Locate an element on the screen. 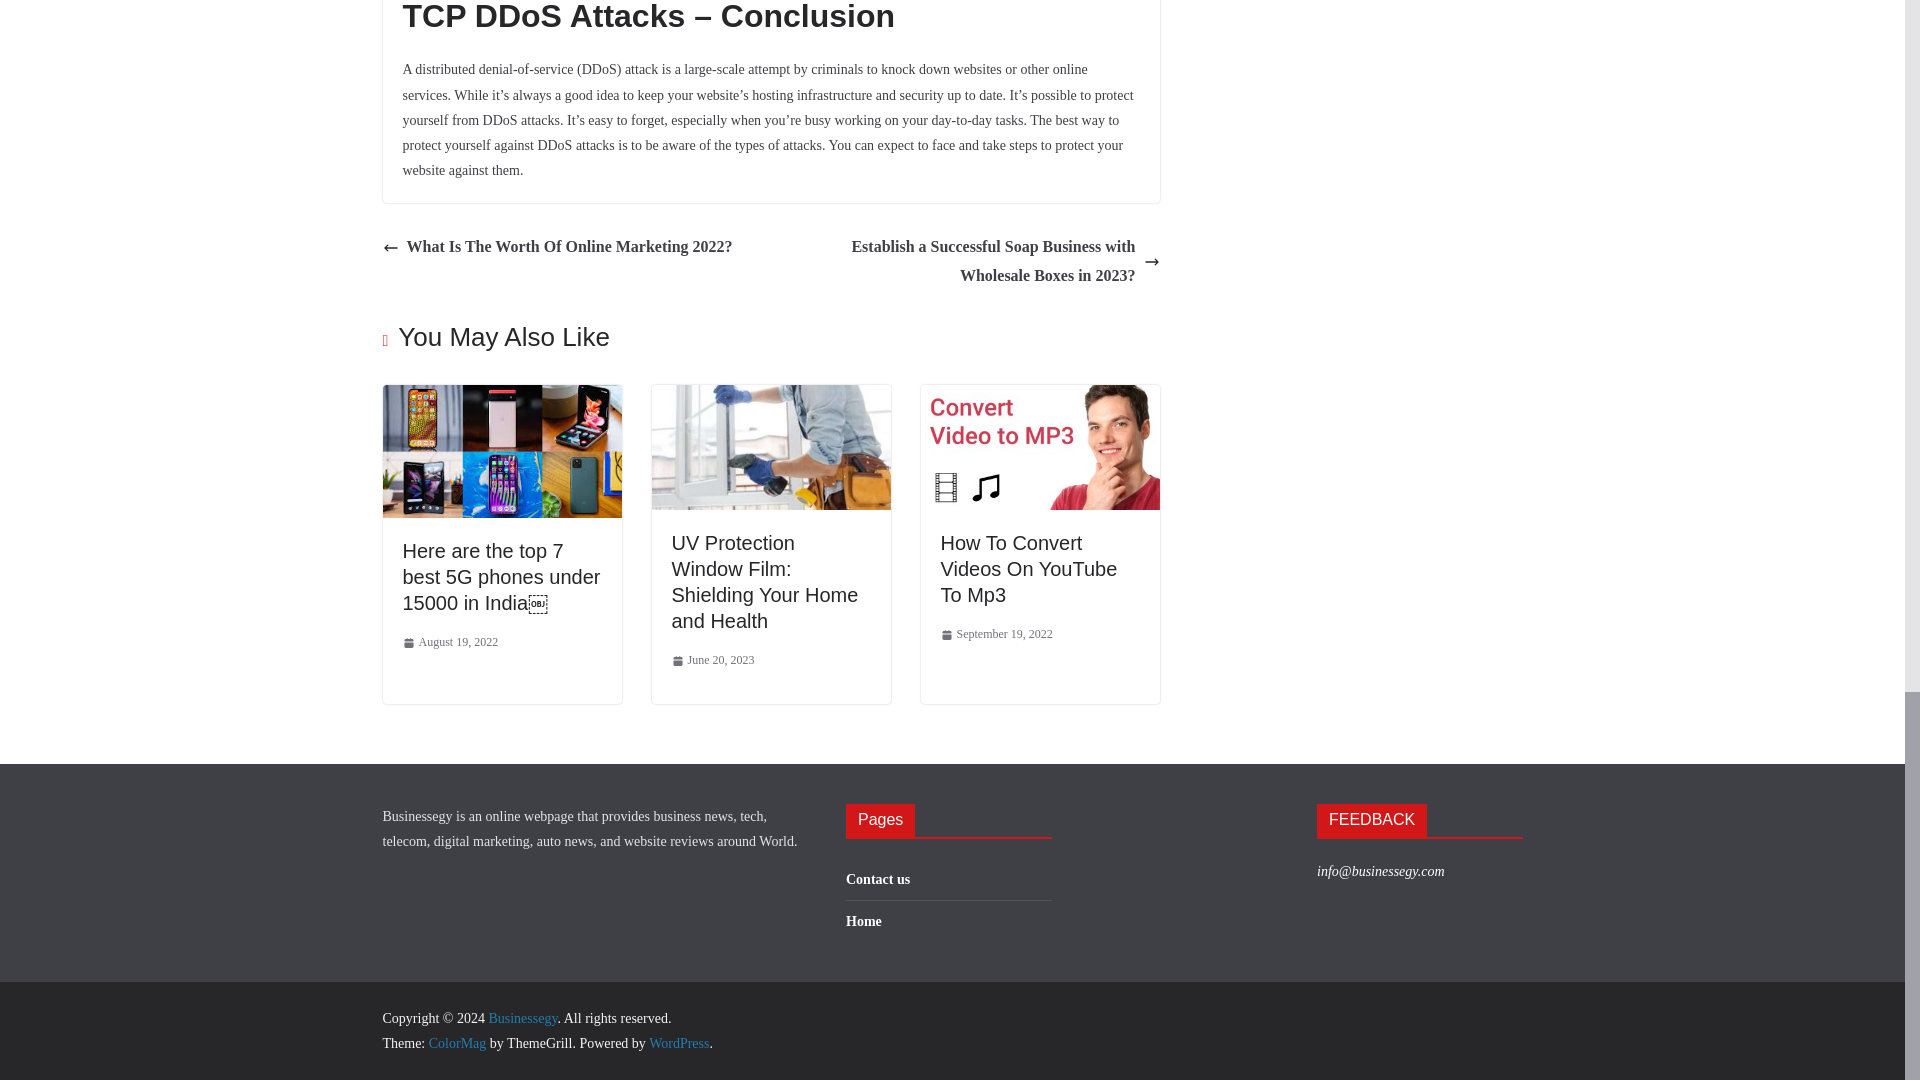 This screenshot has height=1080, width=1920. 7:14 am is located at coordinates (449, 642).